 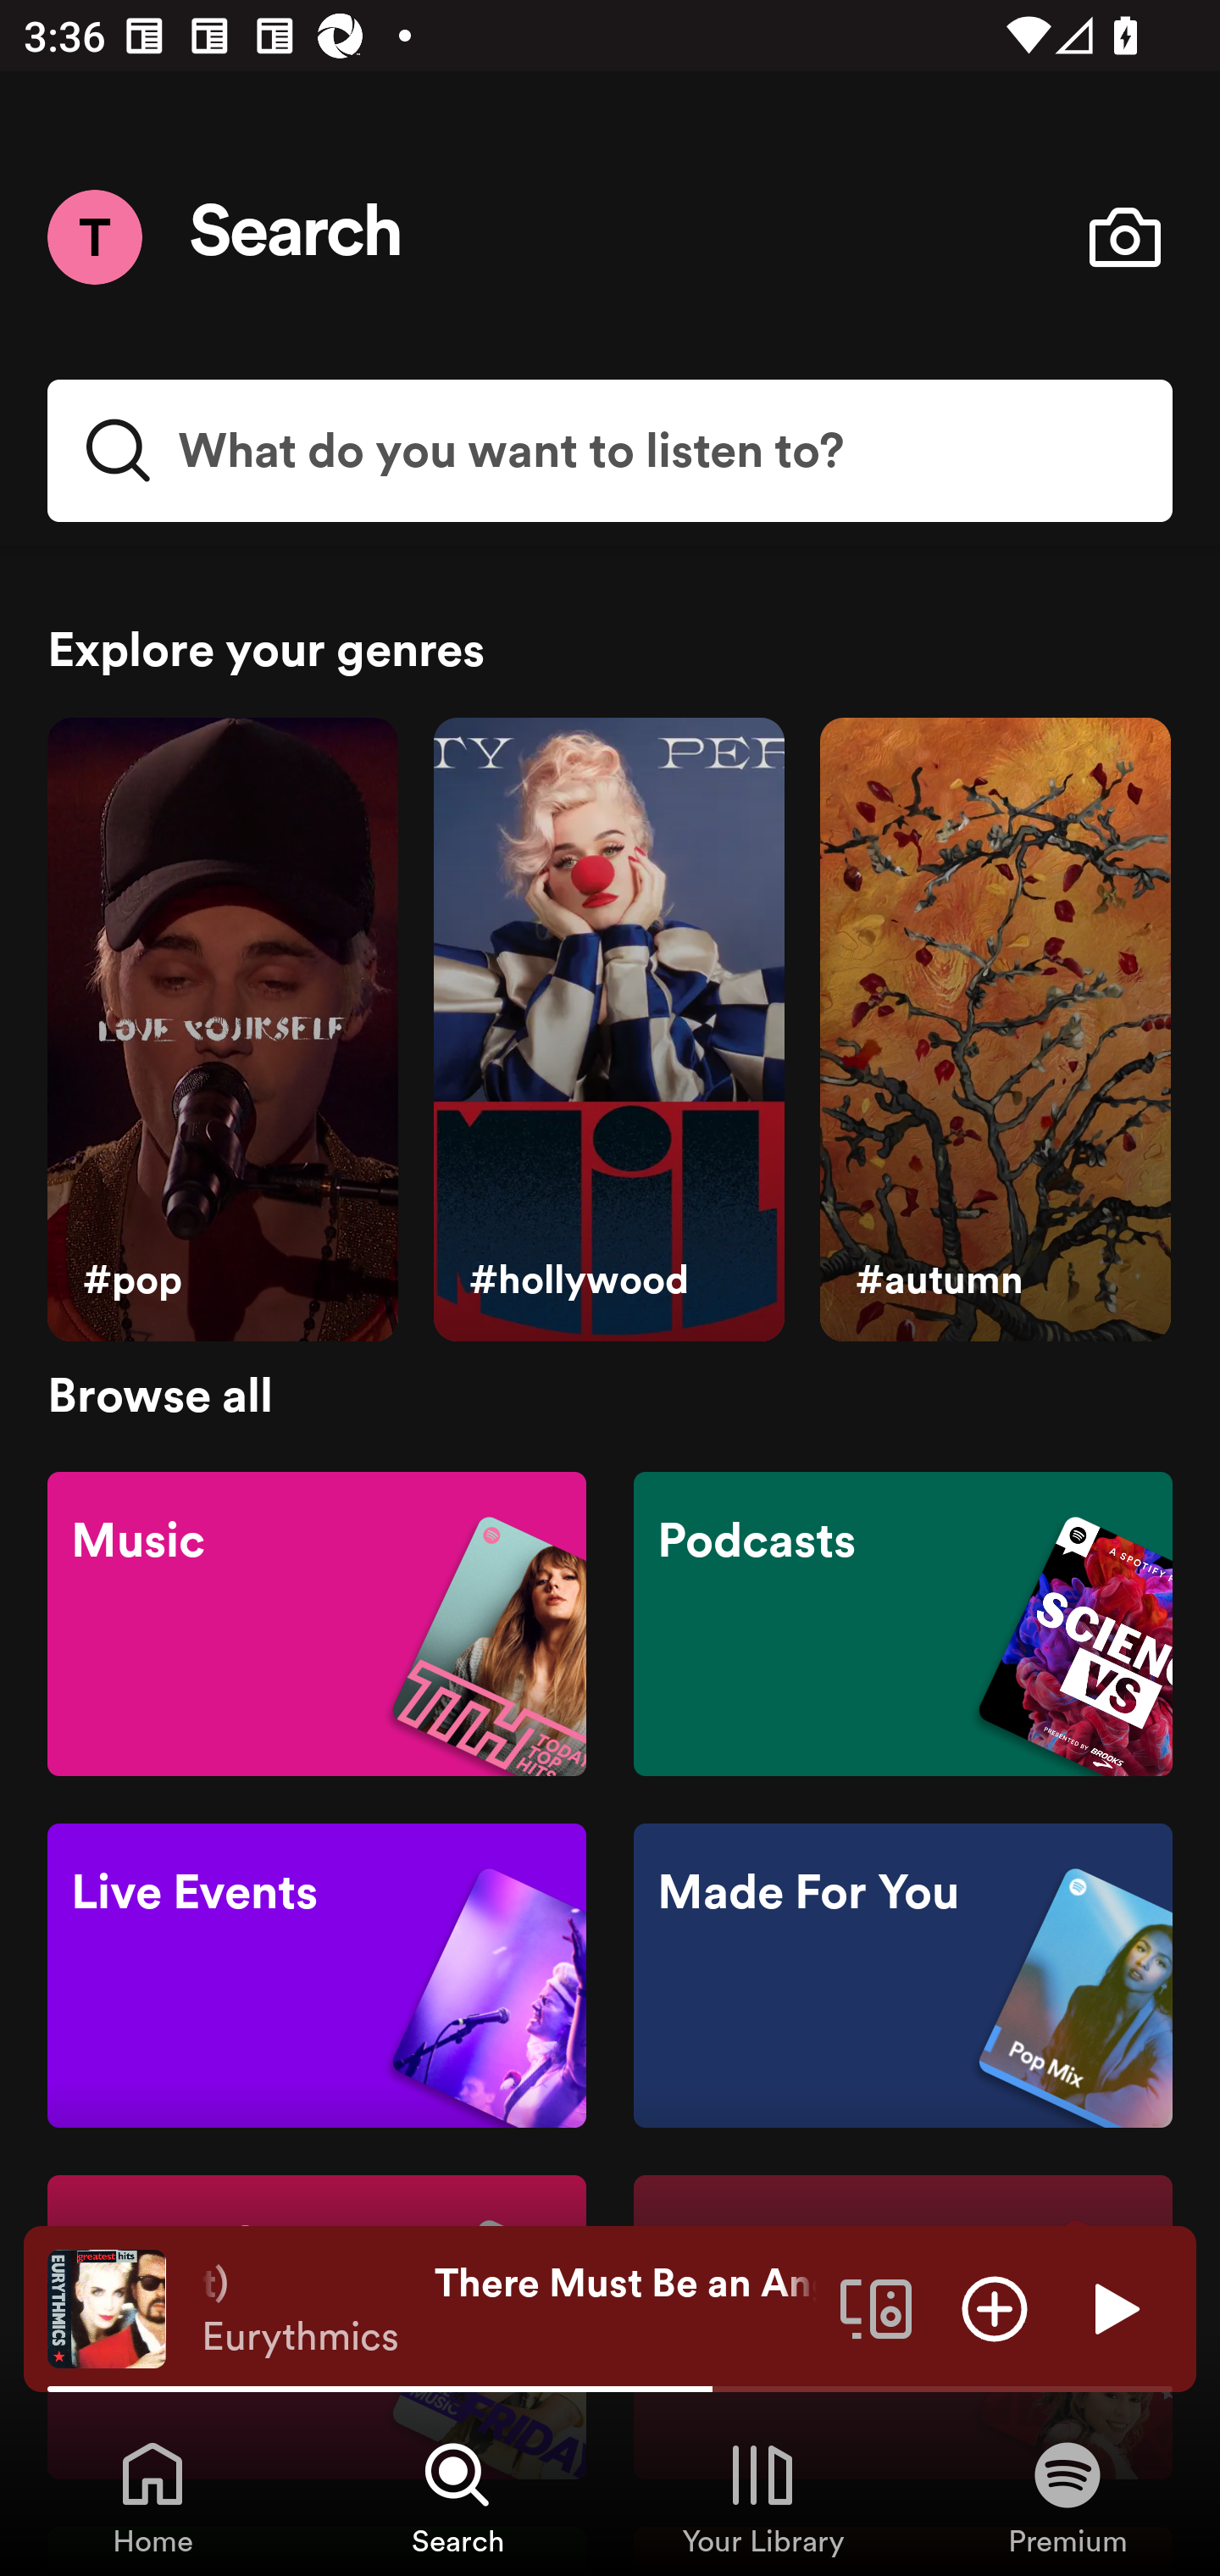 What do you see at coordinates (995, 2307) in the screenshot?
I see `Add item` at bounding box center [995, 2307].